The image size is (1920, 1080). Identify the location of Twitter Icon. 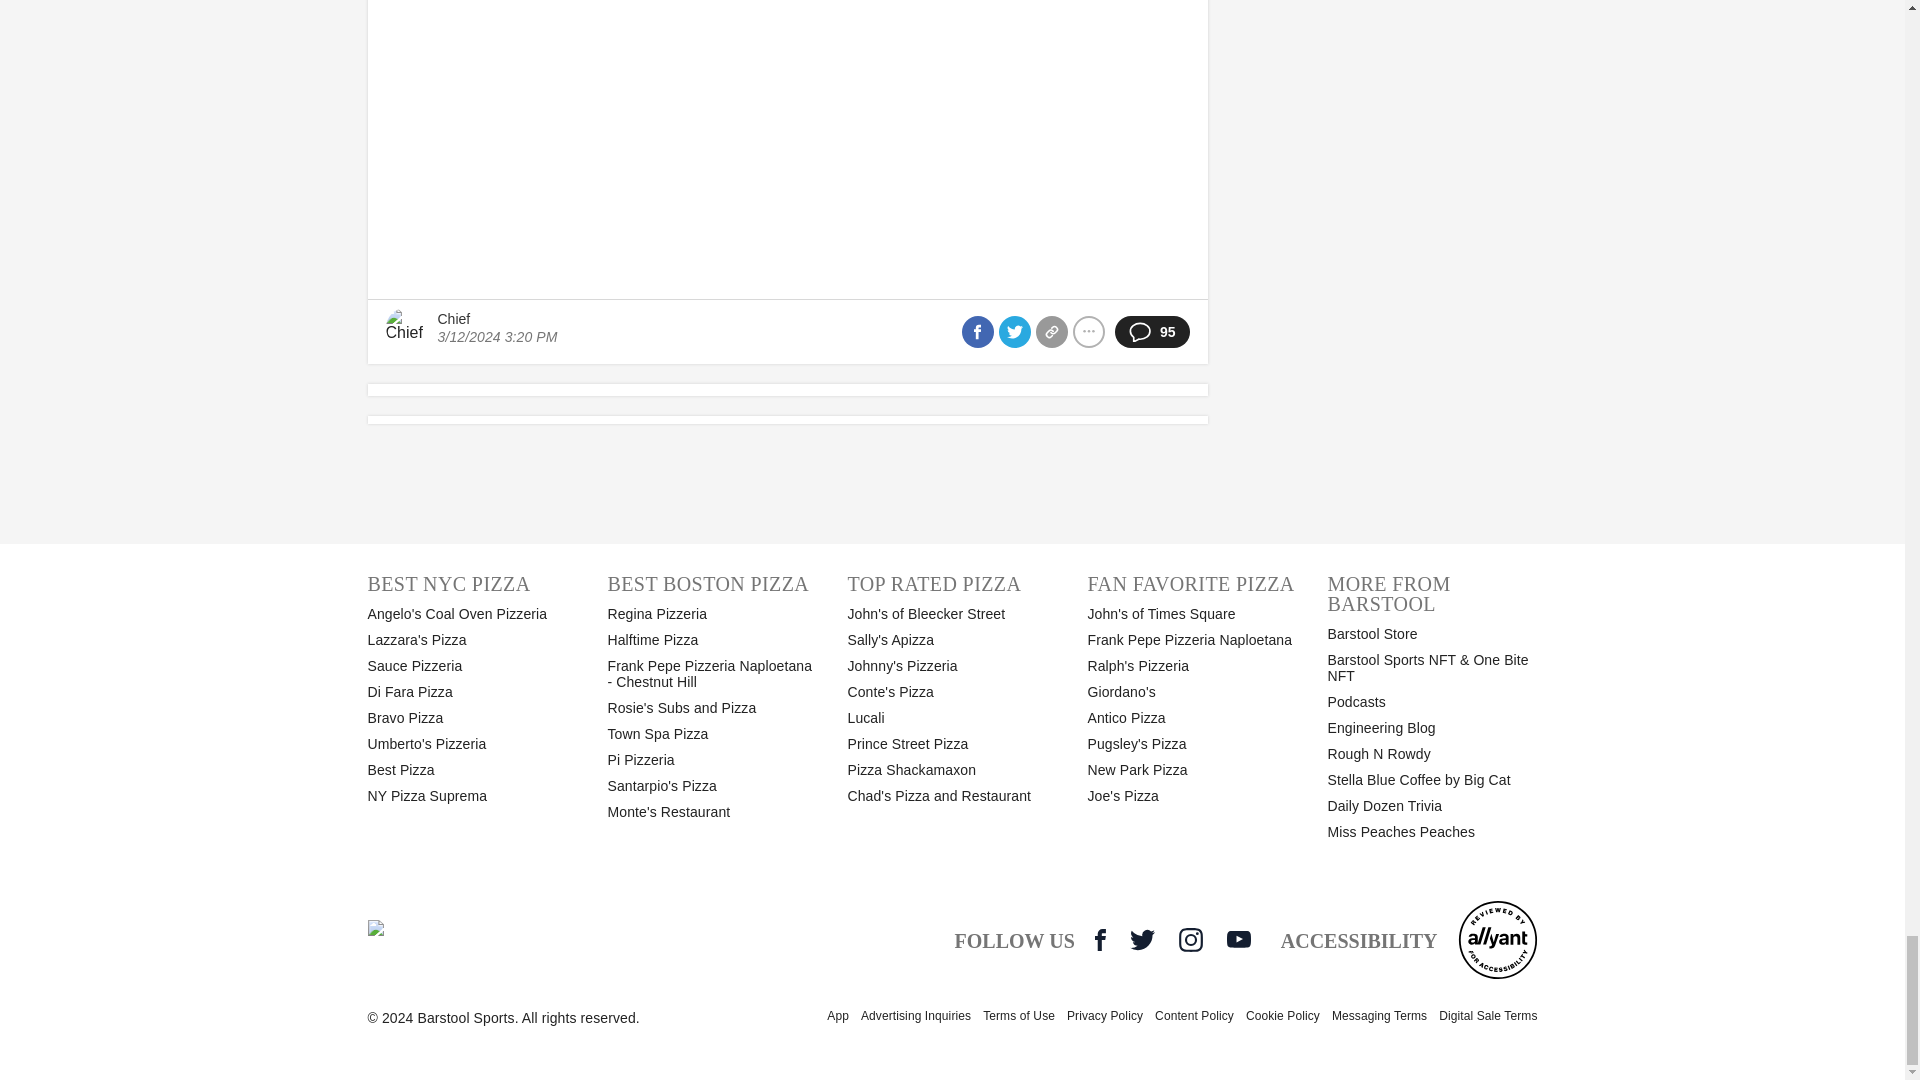
(1142, 939).